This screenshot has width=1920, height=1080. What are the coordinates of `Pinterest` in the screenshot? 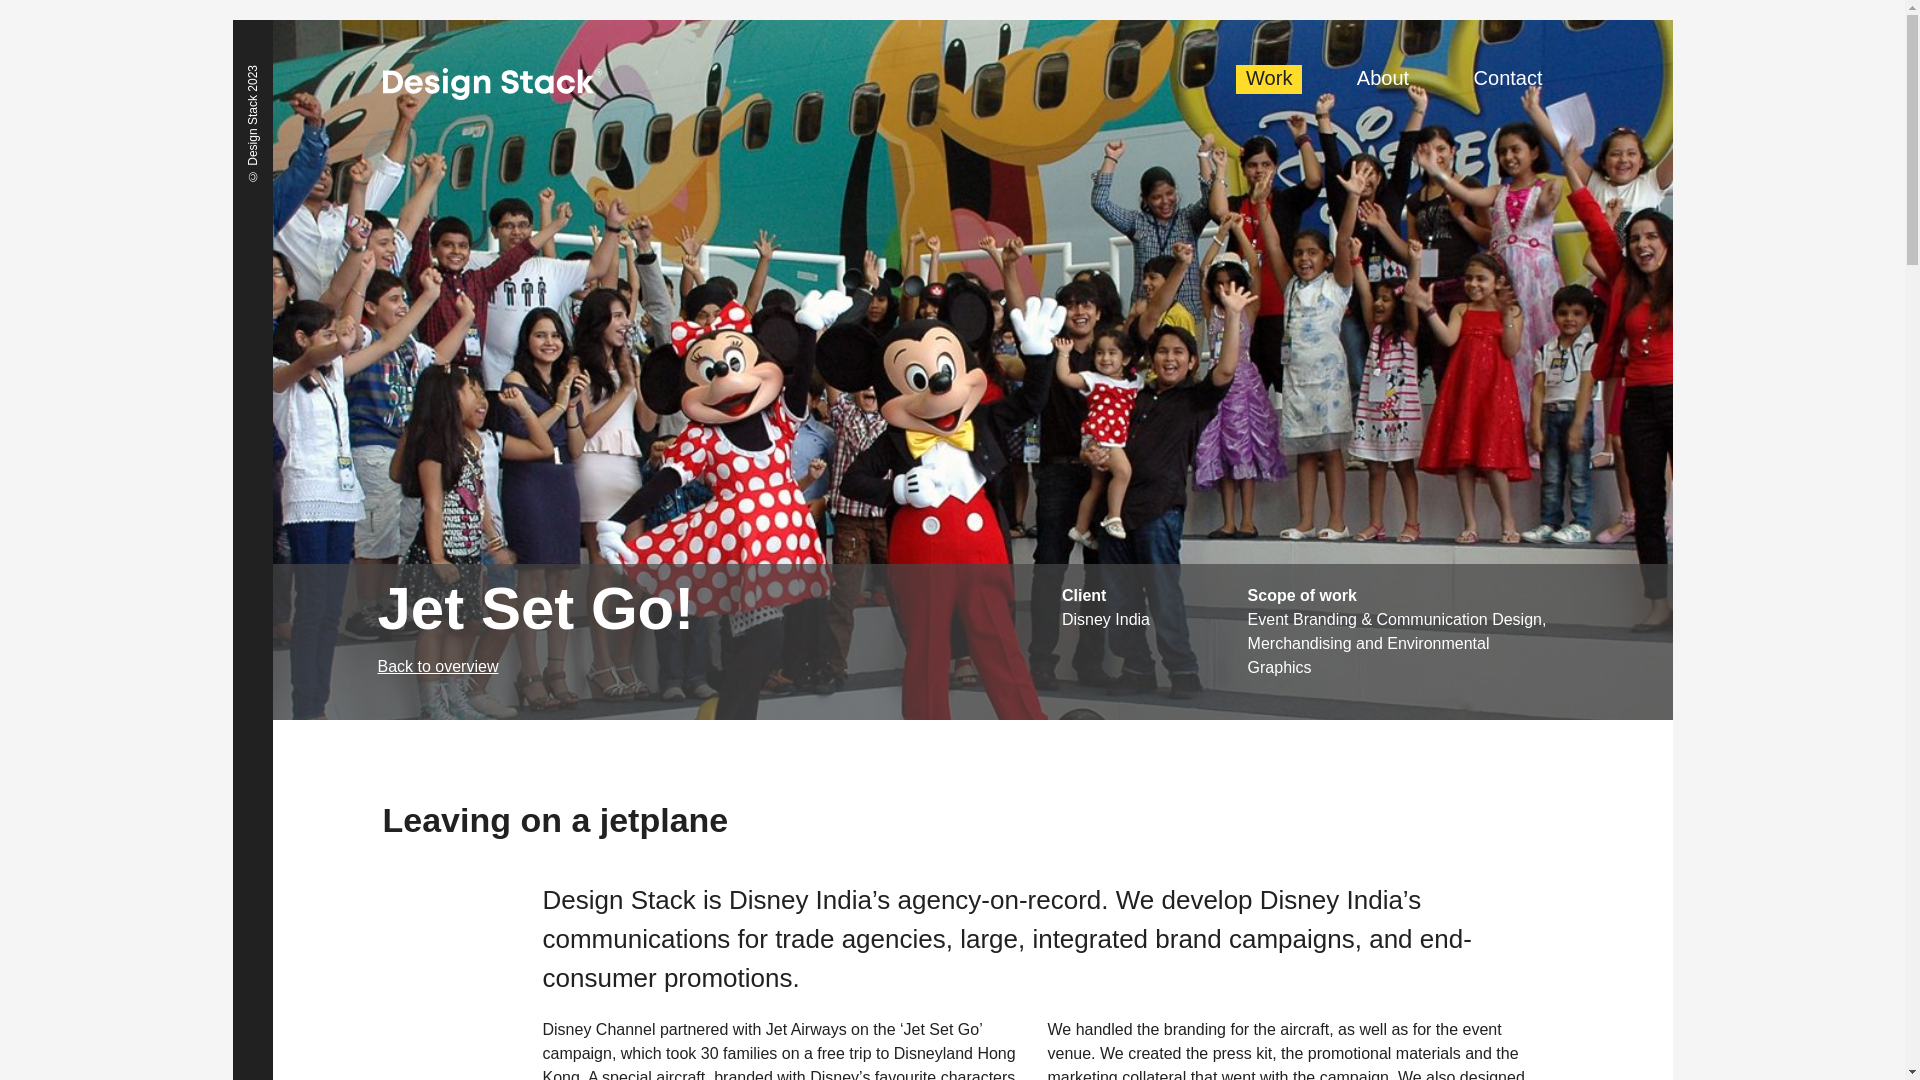 It's located at (1318, 1008).